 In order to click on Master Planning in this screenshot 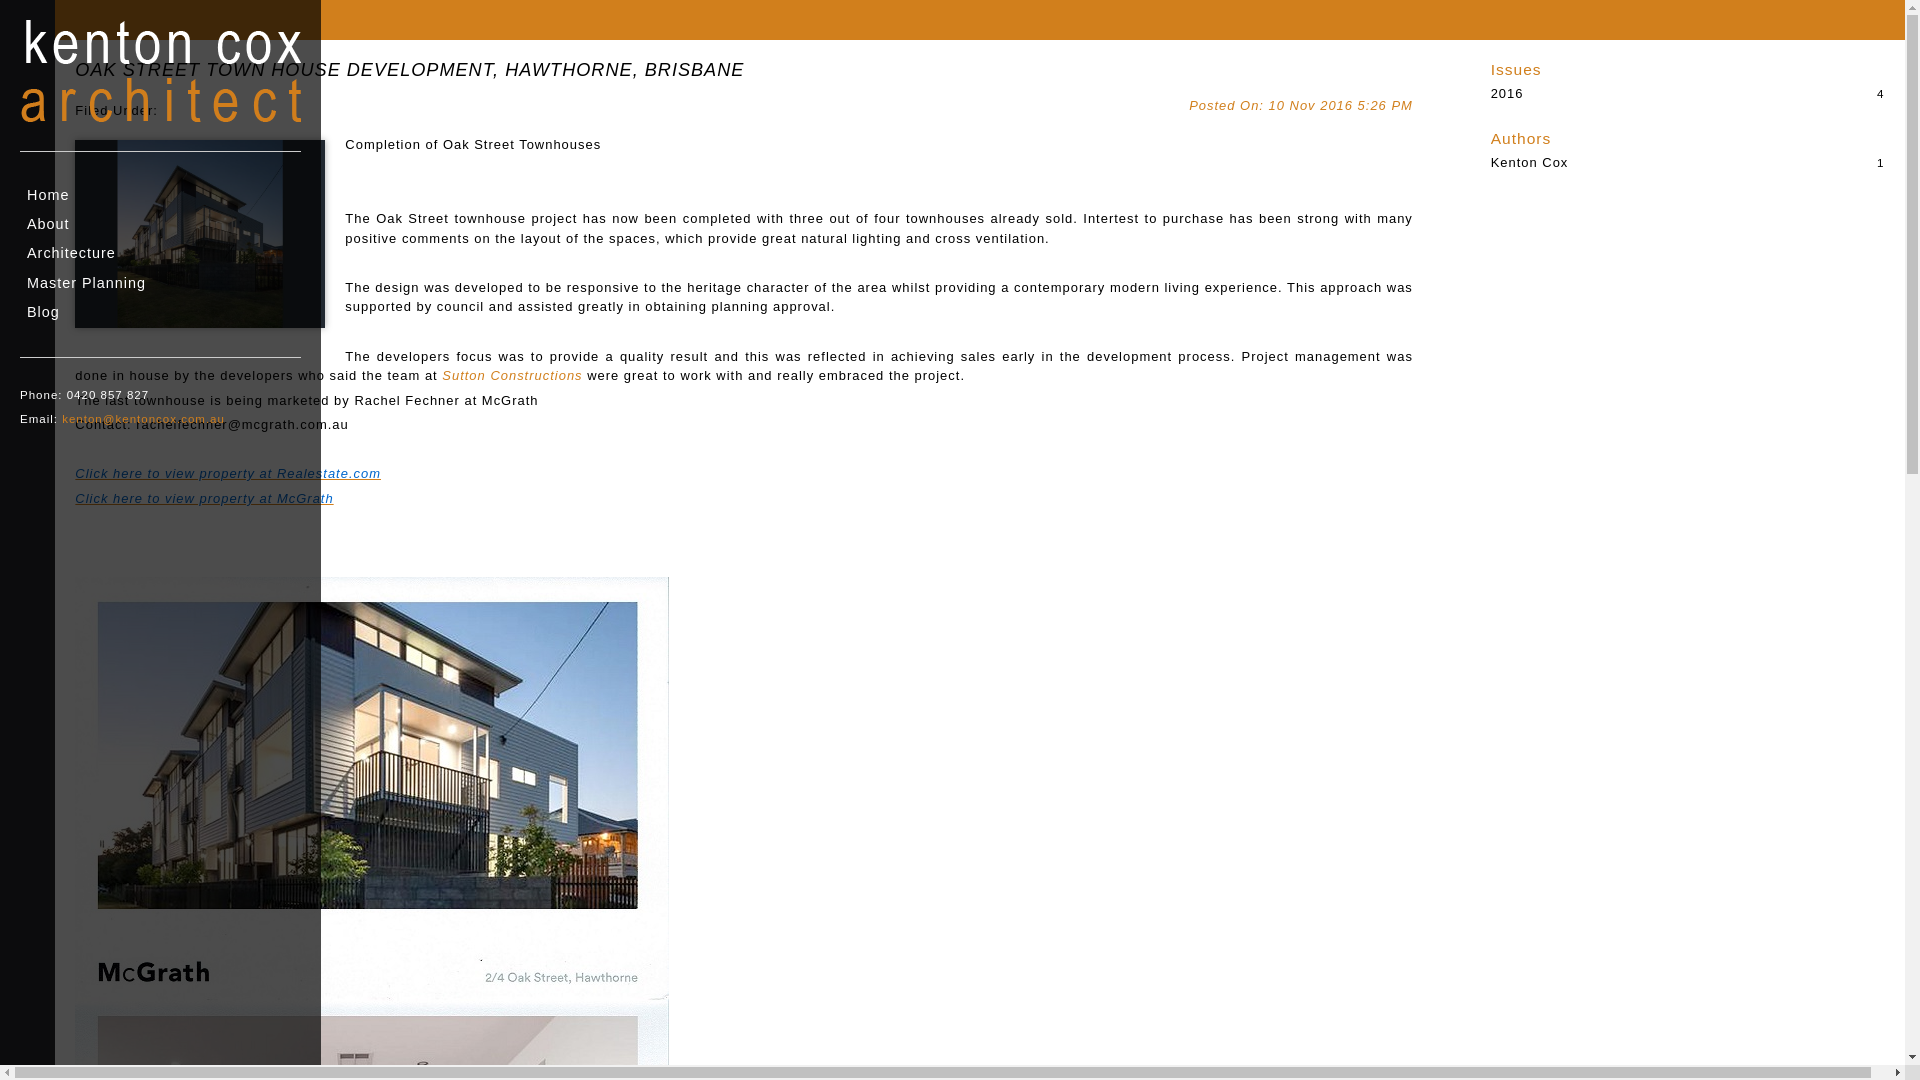, I will do `click(160, 284)`.